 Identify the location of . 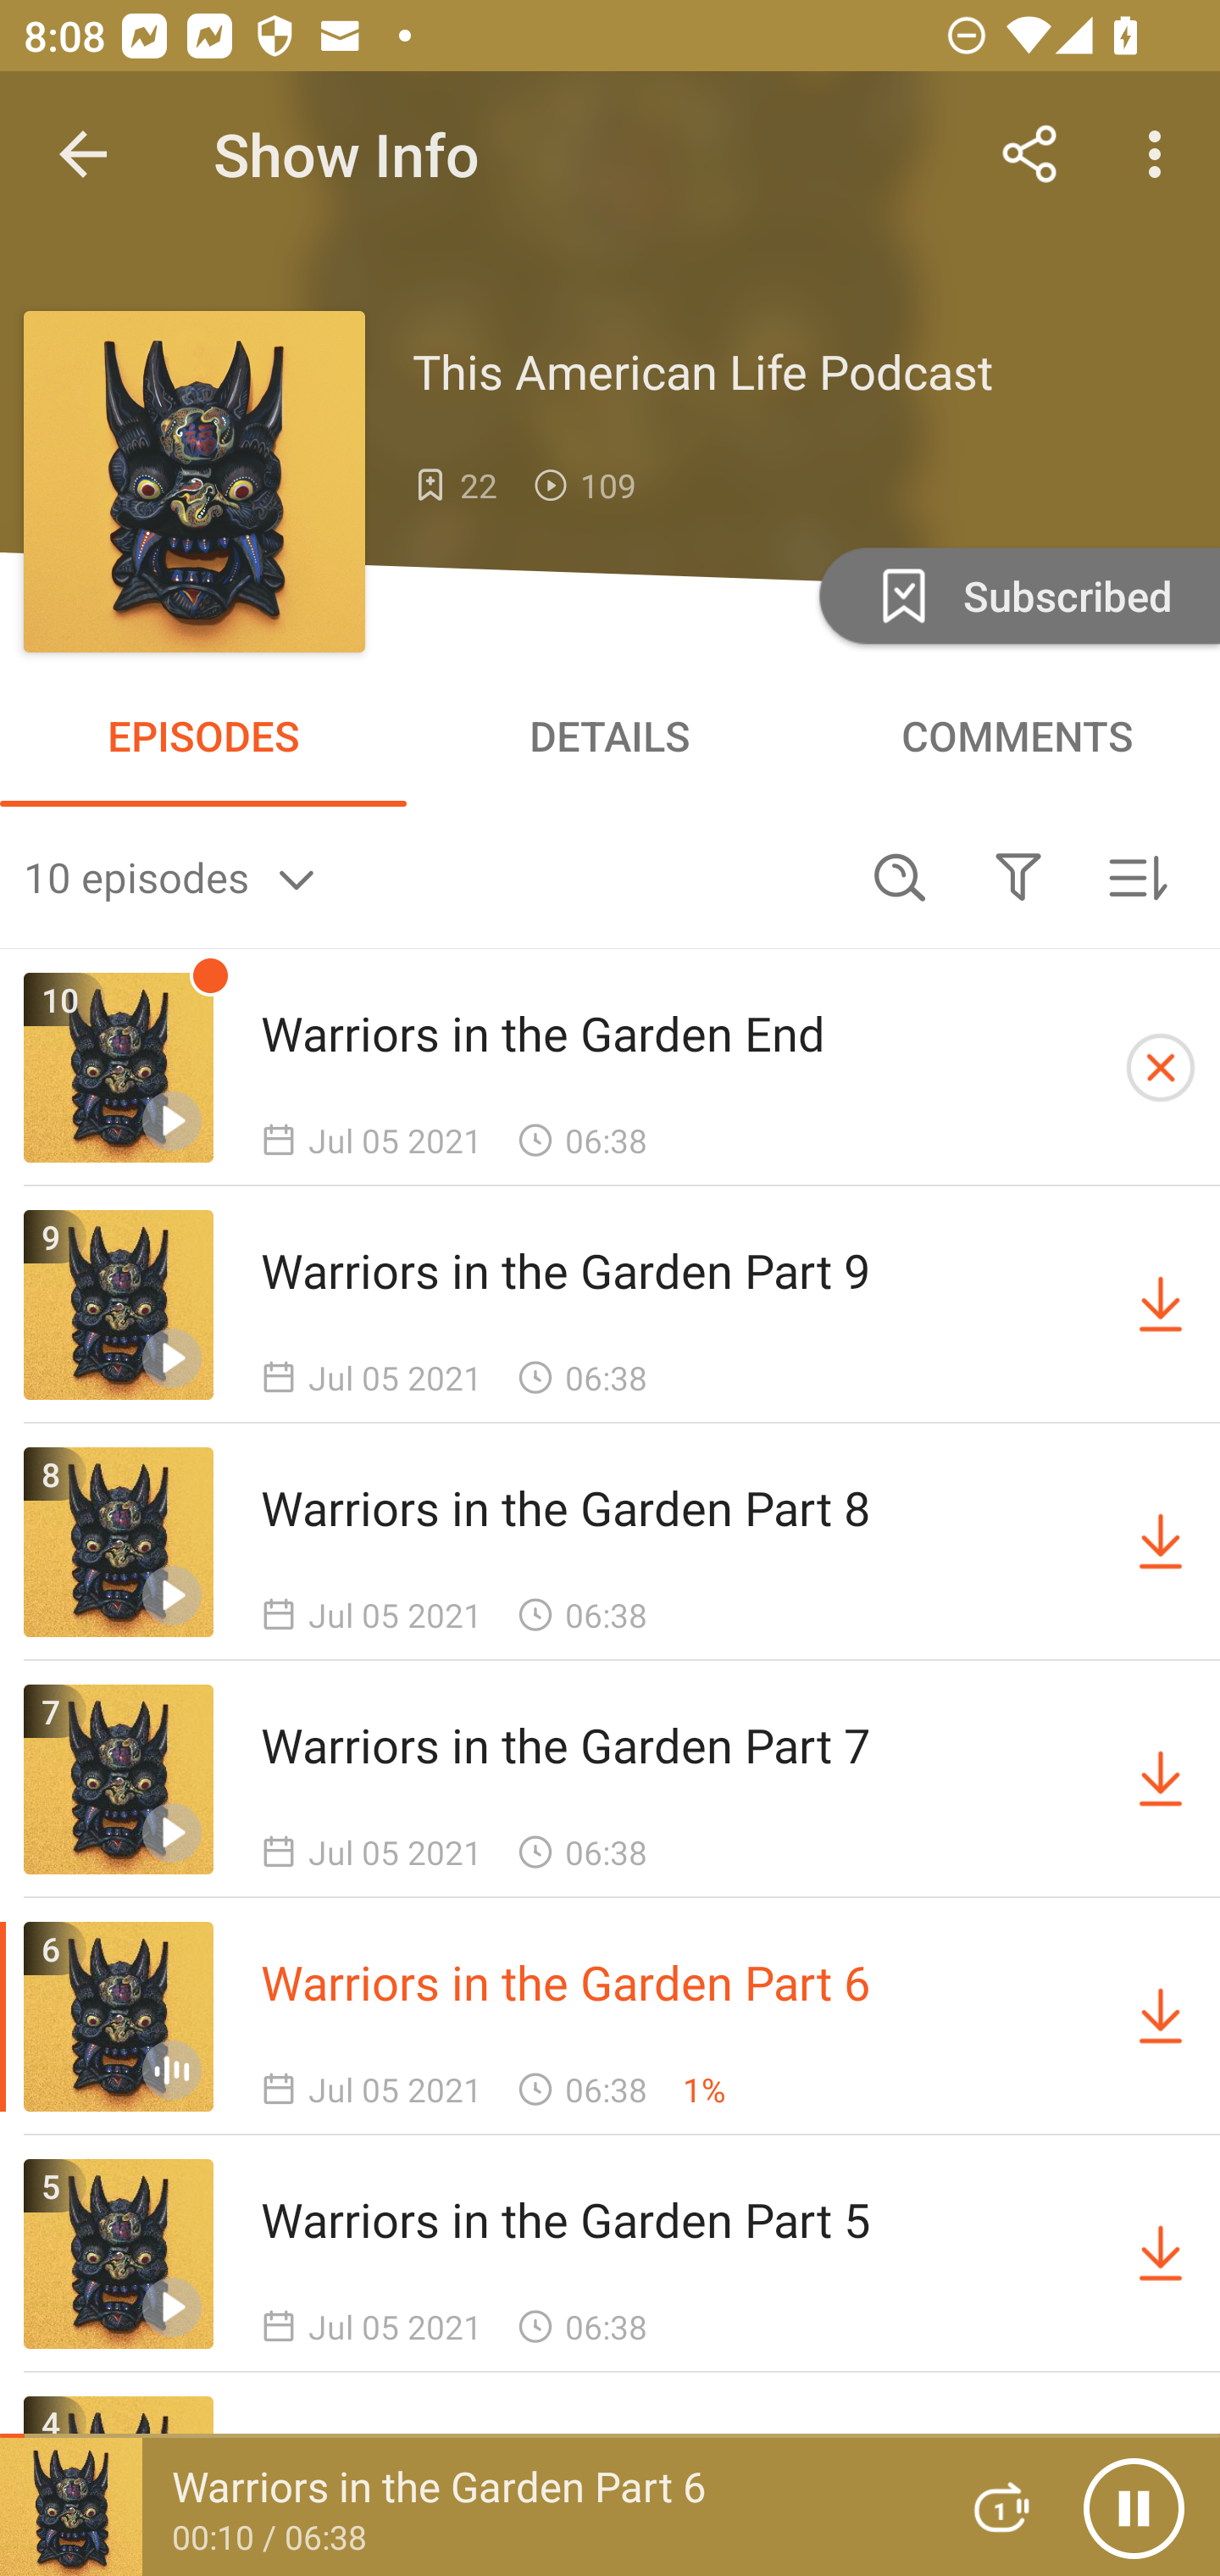
(1018, 876).